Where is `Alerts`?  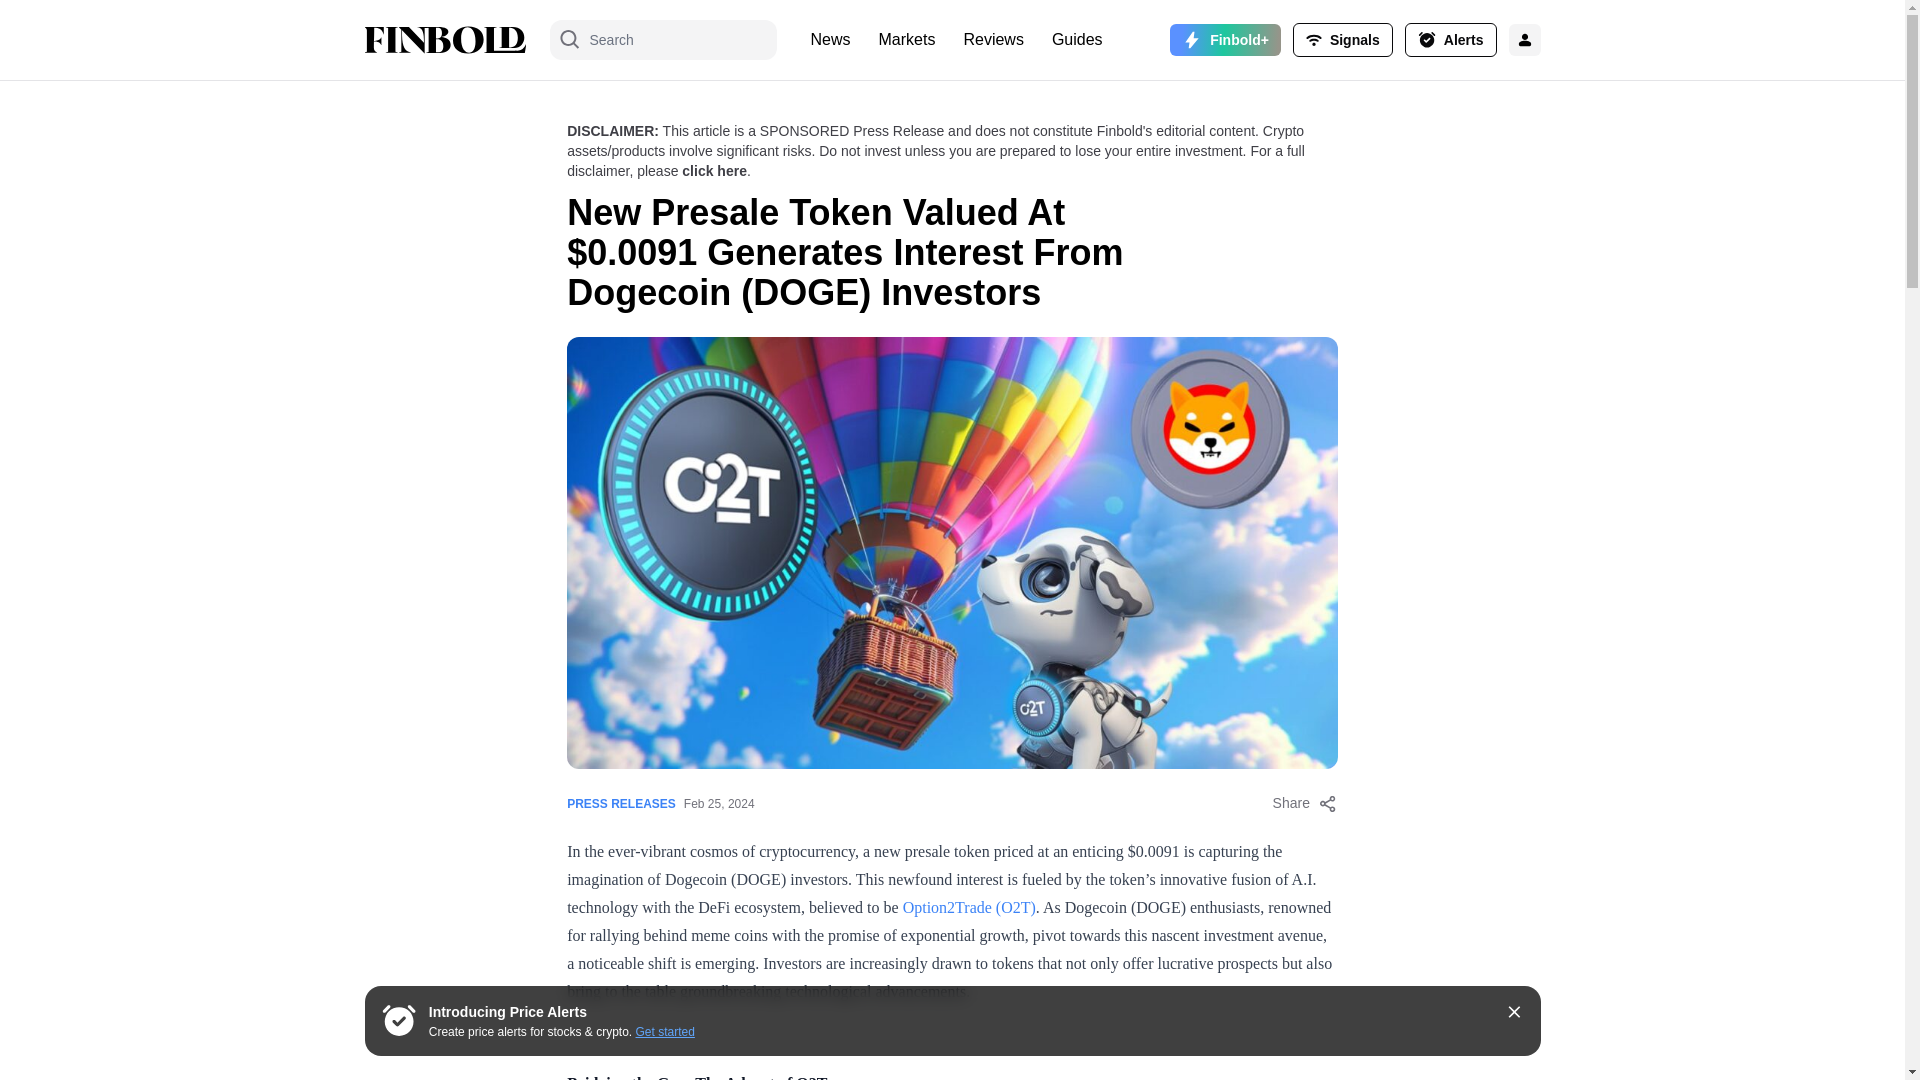 Alerts is located at coordinates (1451, 40).